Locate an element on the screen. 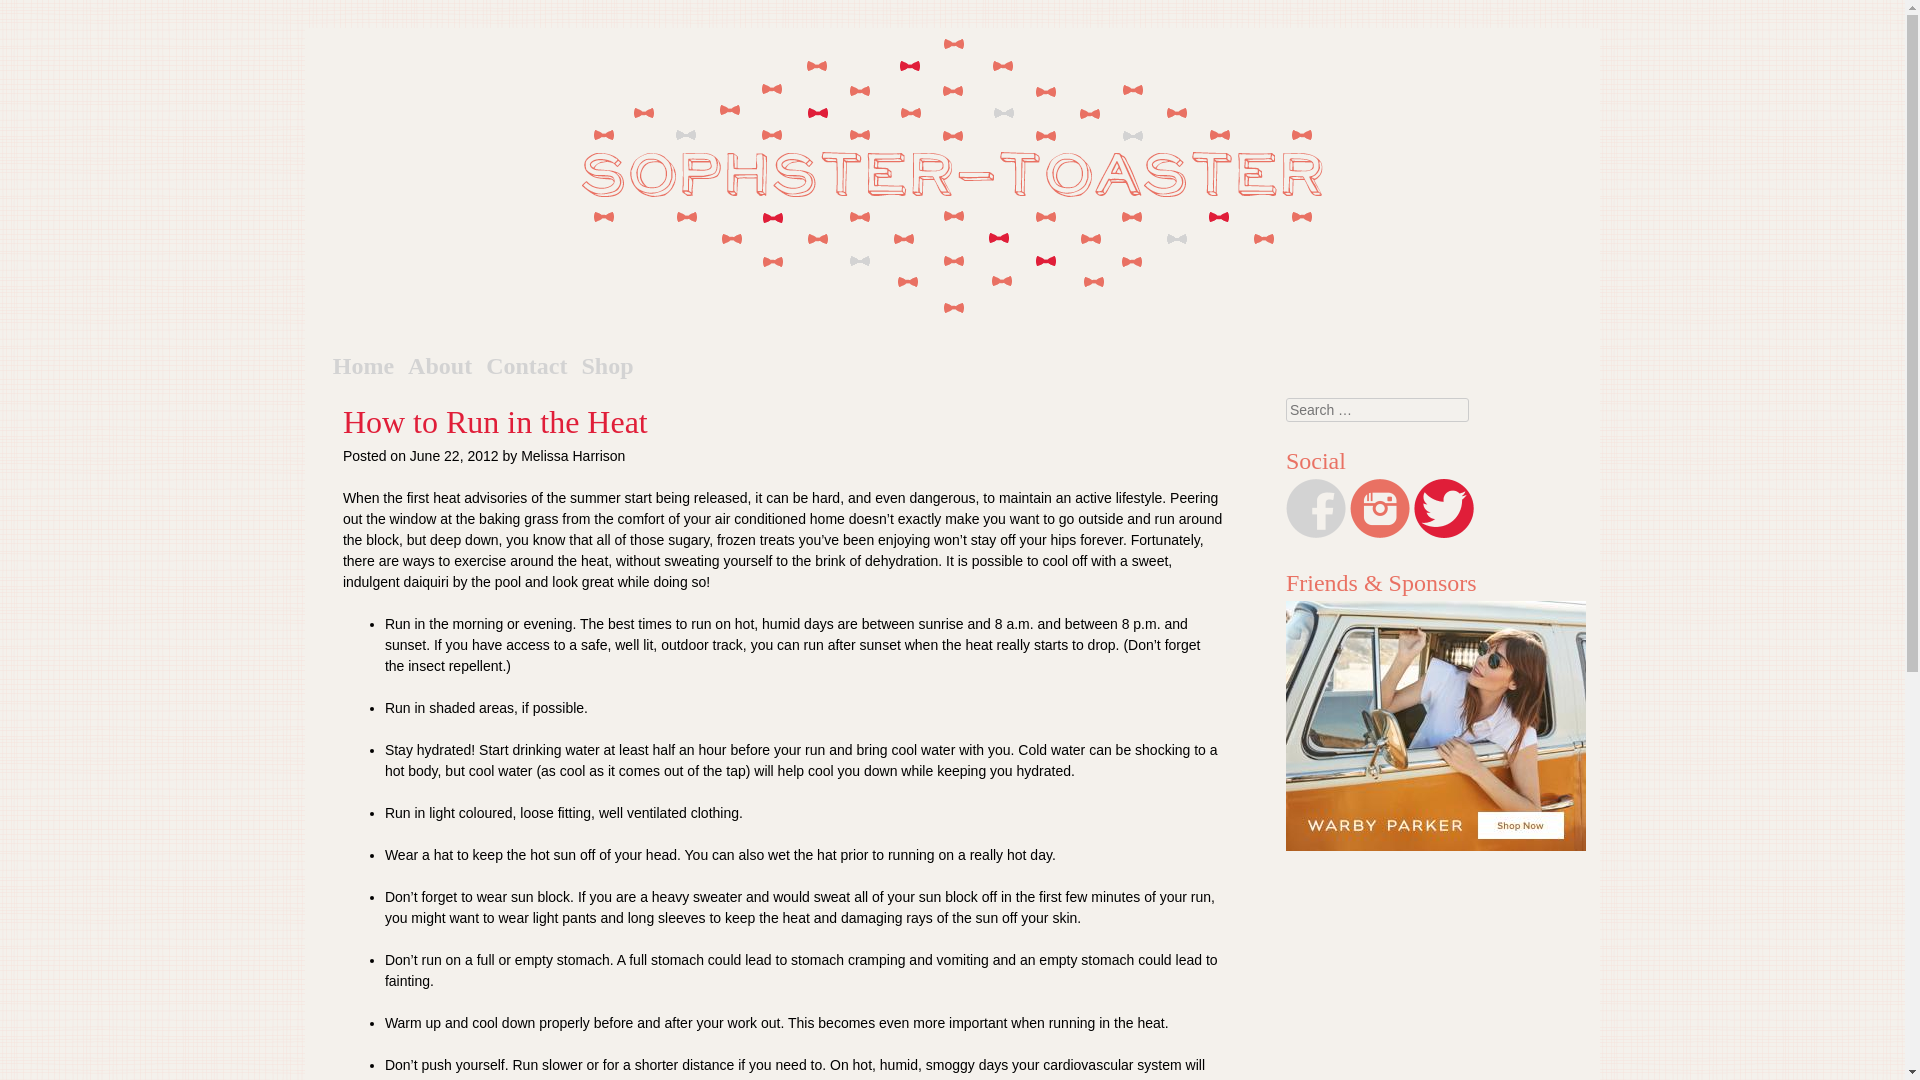 The height and width of the screenshot is (1080, 1920). Contact is located at coordinates (526, 366).